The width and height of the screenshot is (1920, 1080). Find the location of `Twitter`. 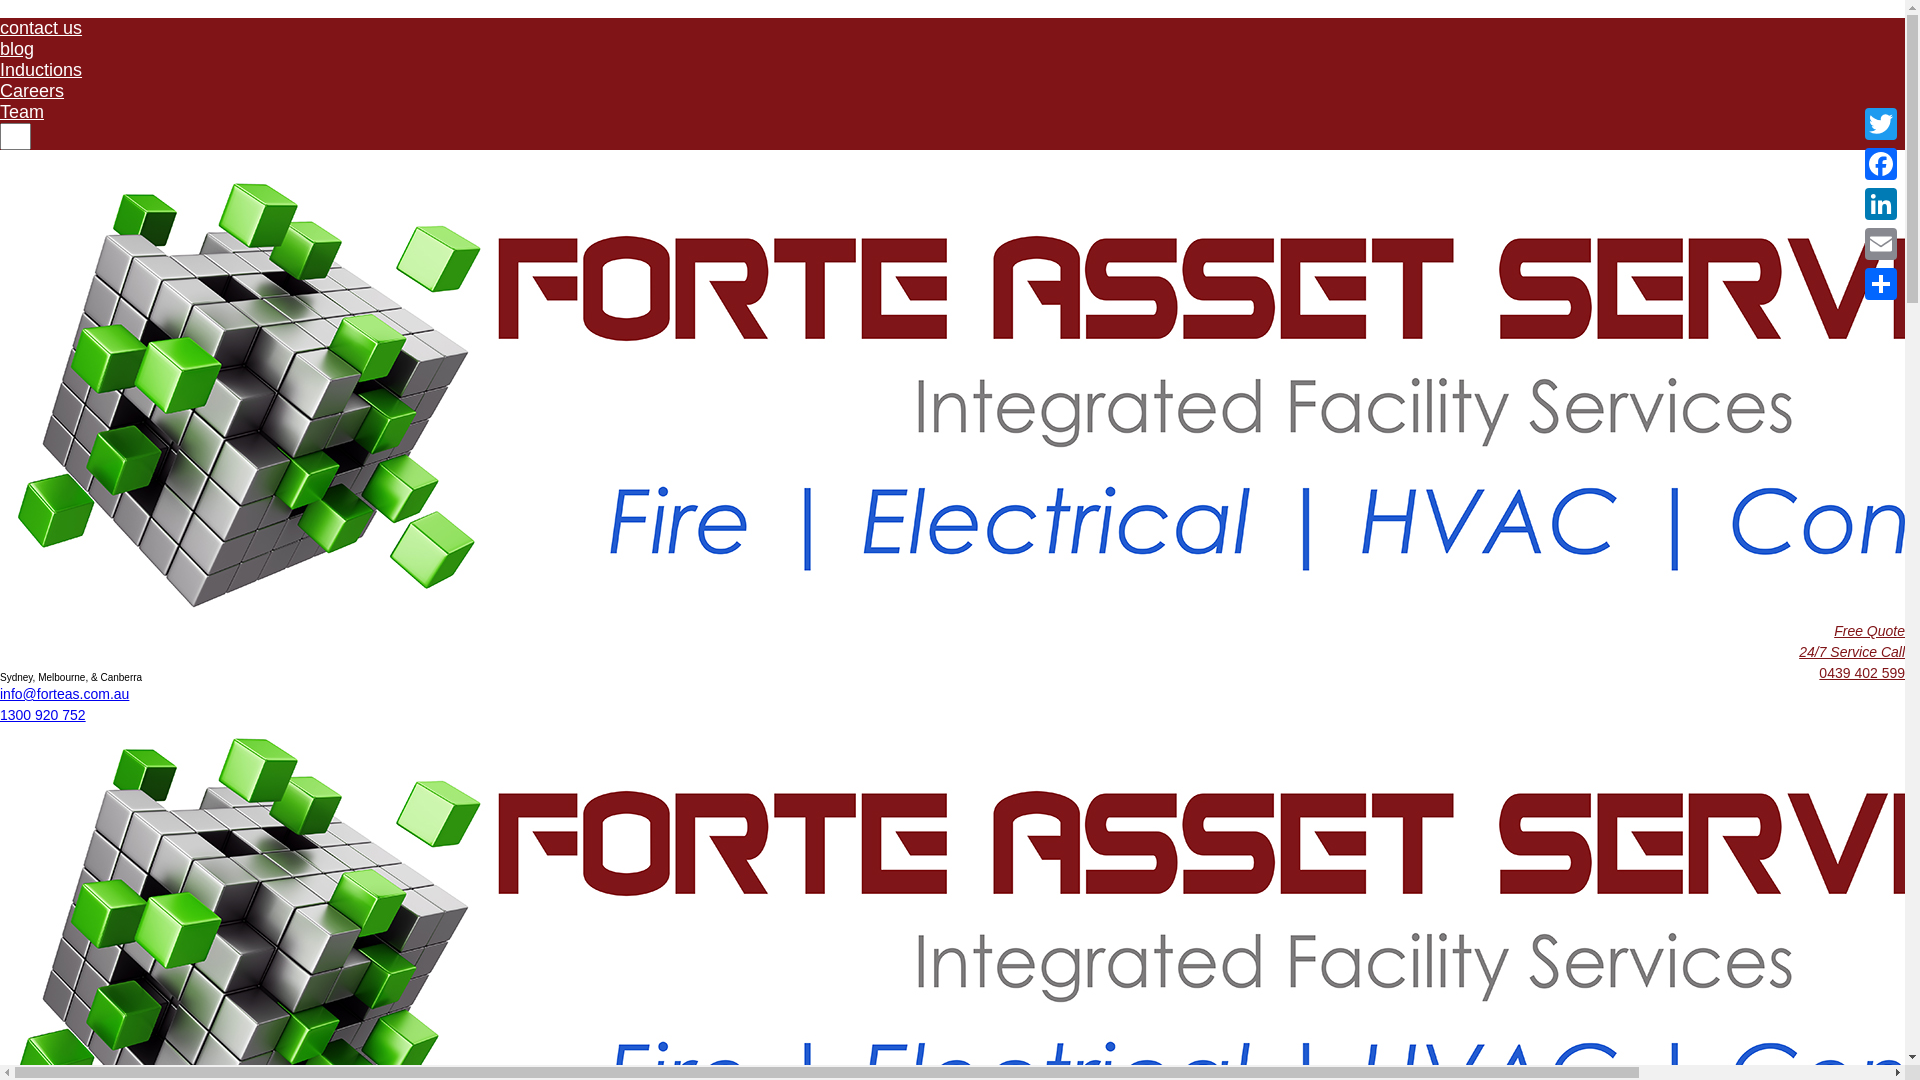

Twitter is located at coordinates (1881, 124).